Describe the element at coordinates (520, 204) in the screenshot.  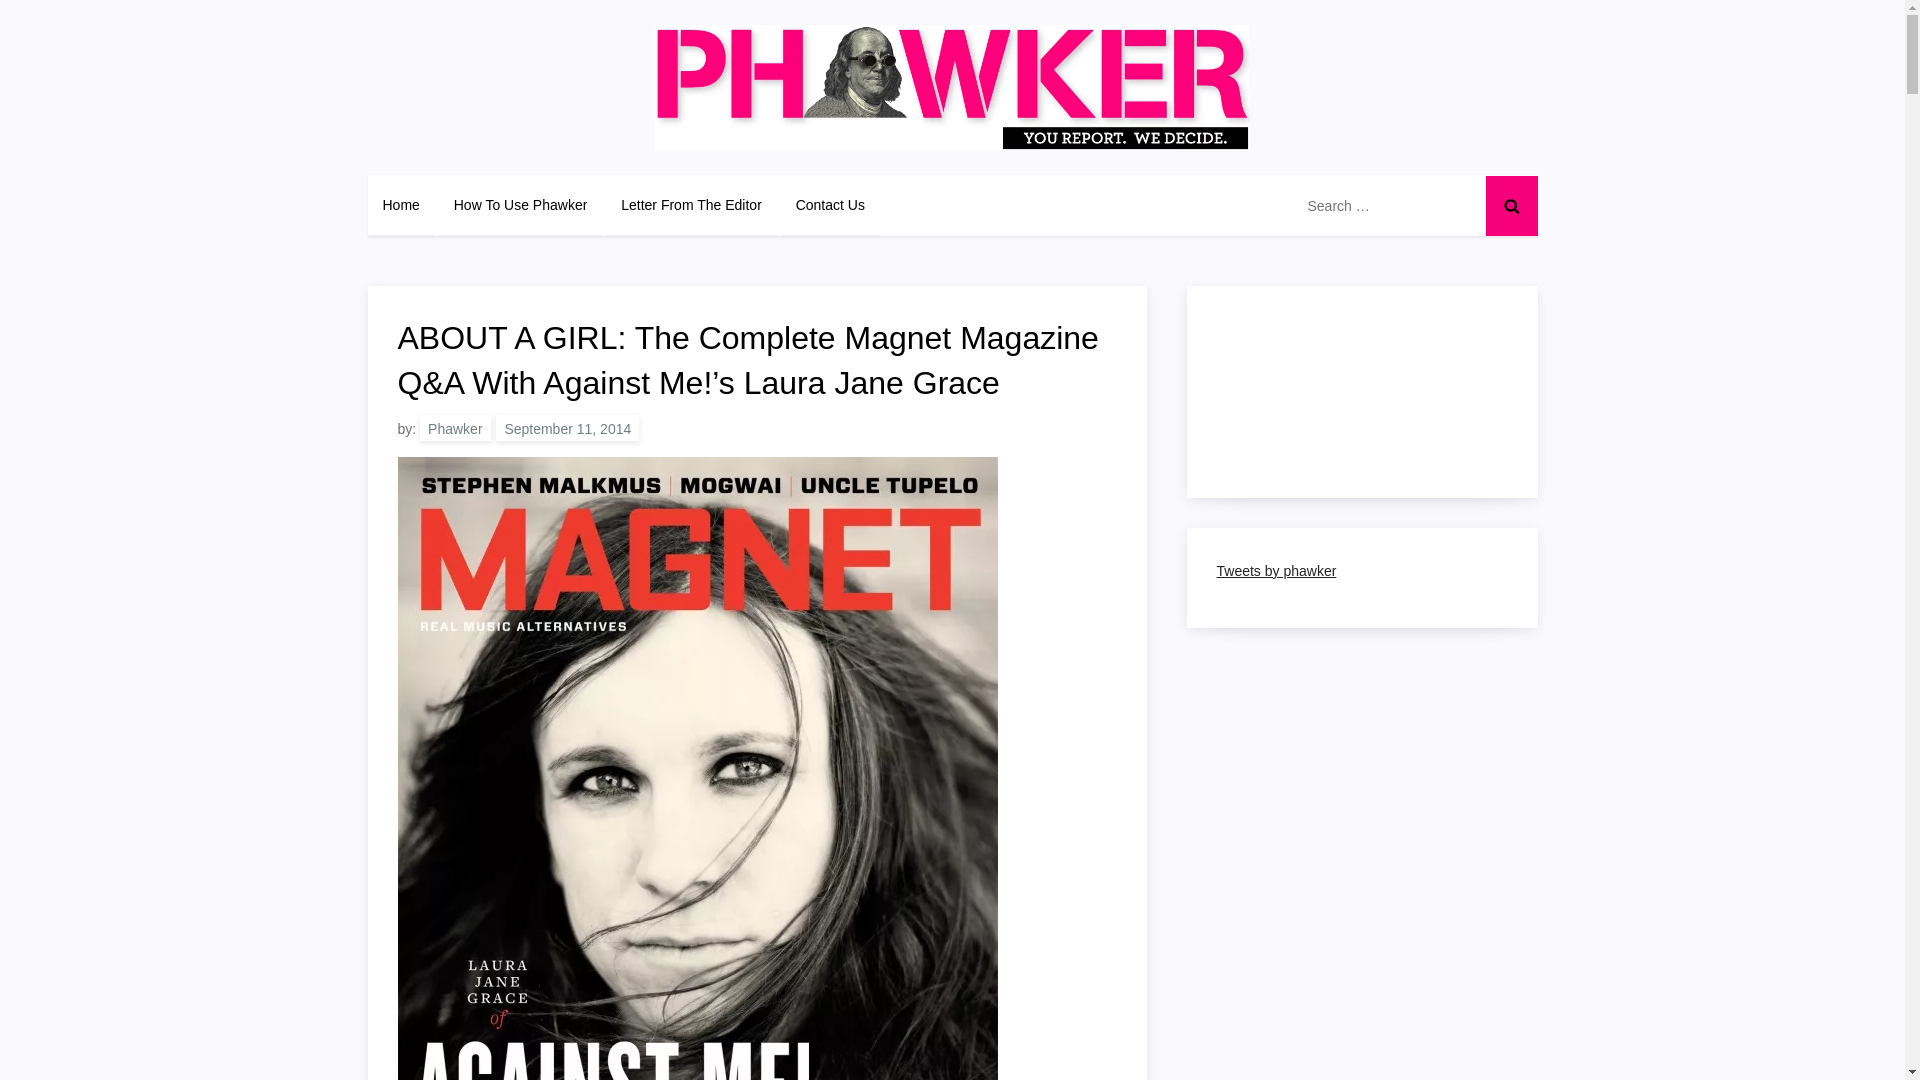
I see `How To Use Phawker` at that location.